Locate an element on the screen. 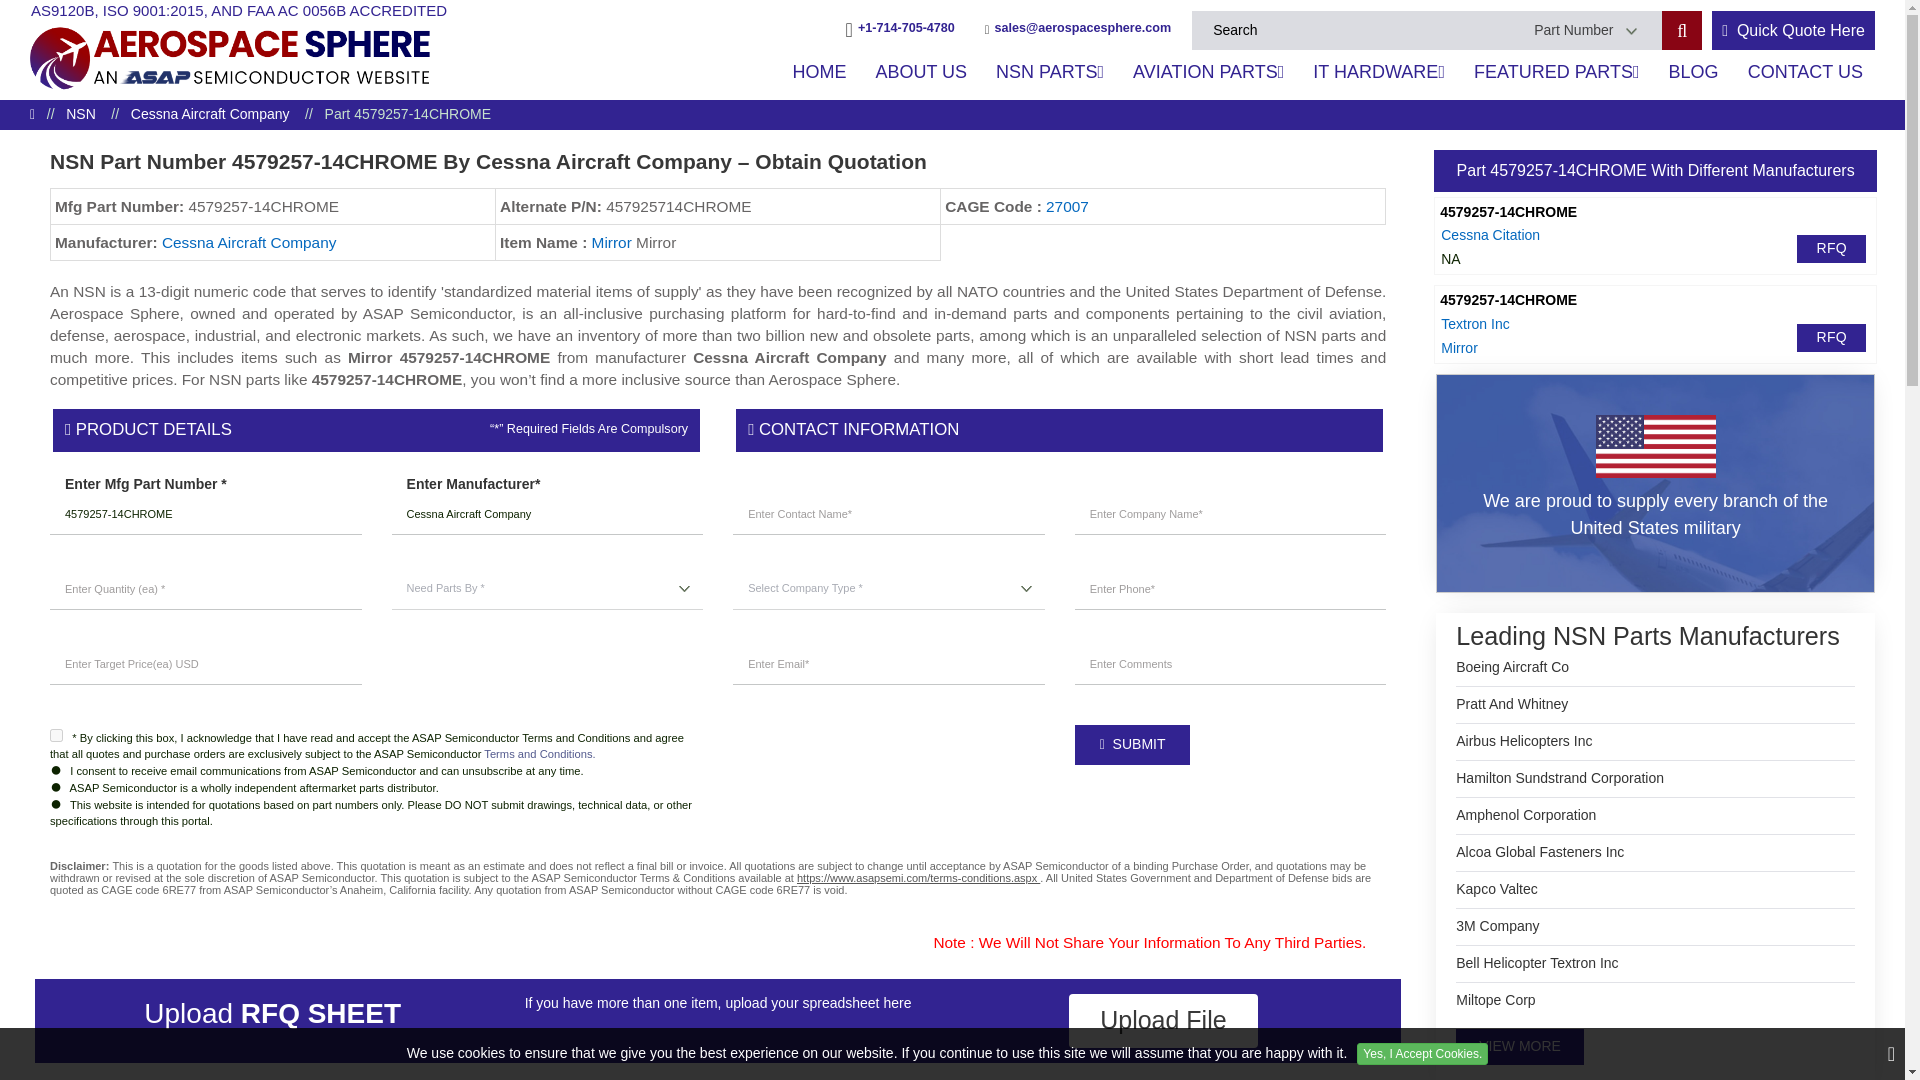 The image size is (1920, 1080). Ycl Electronics Co Ltd is located at coordinates (1523, 742).